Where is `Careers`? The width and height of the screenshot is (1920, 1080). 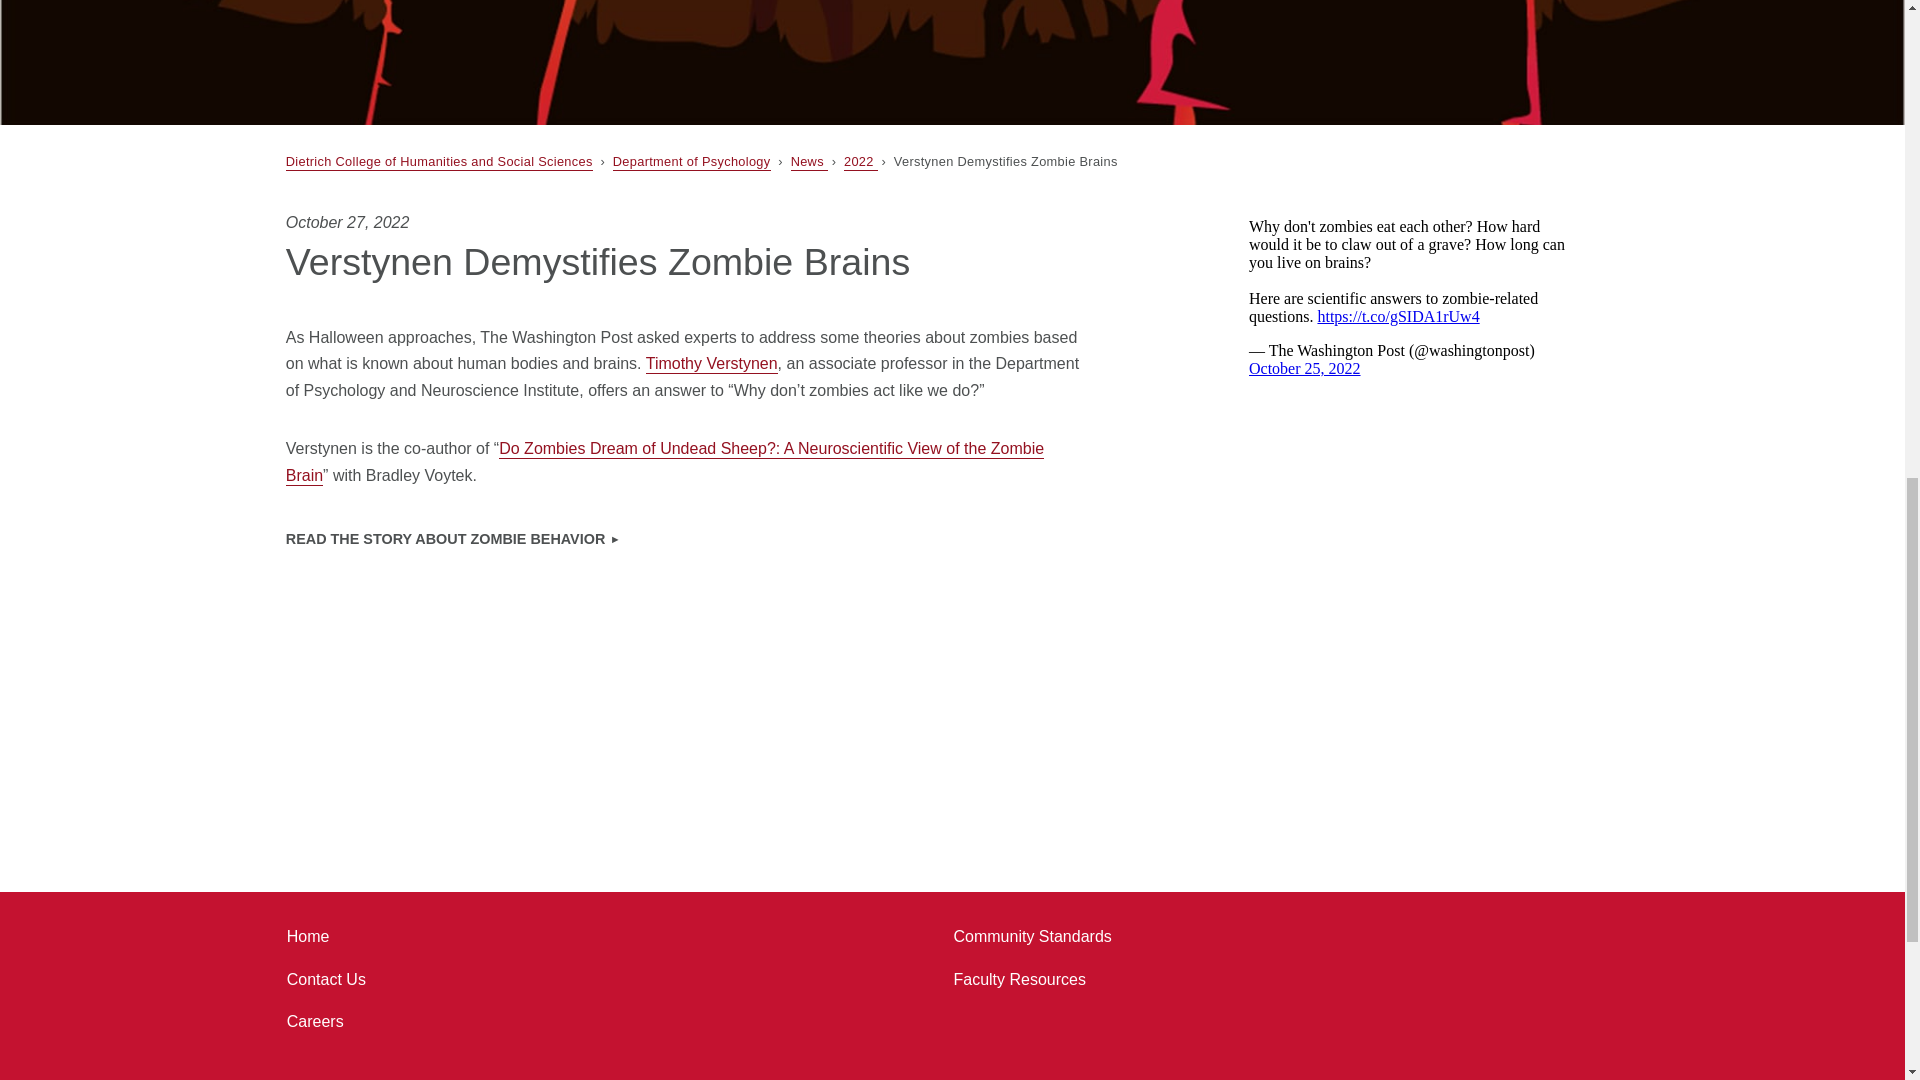 Careers is located at coordinates (314, 1022).